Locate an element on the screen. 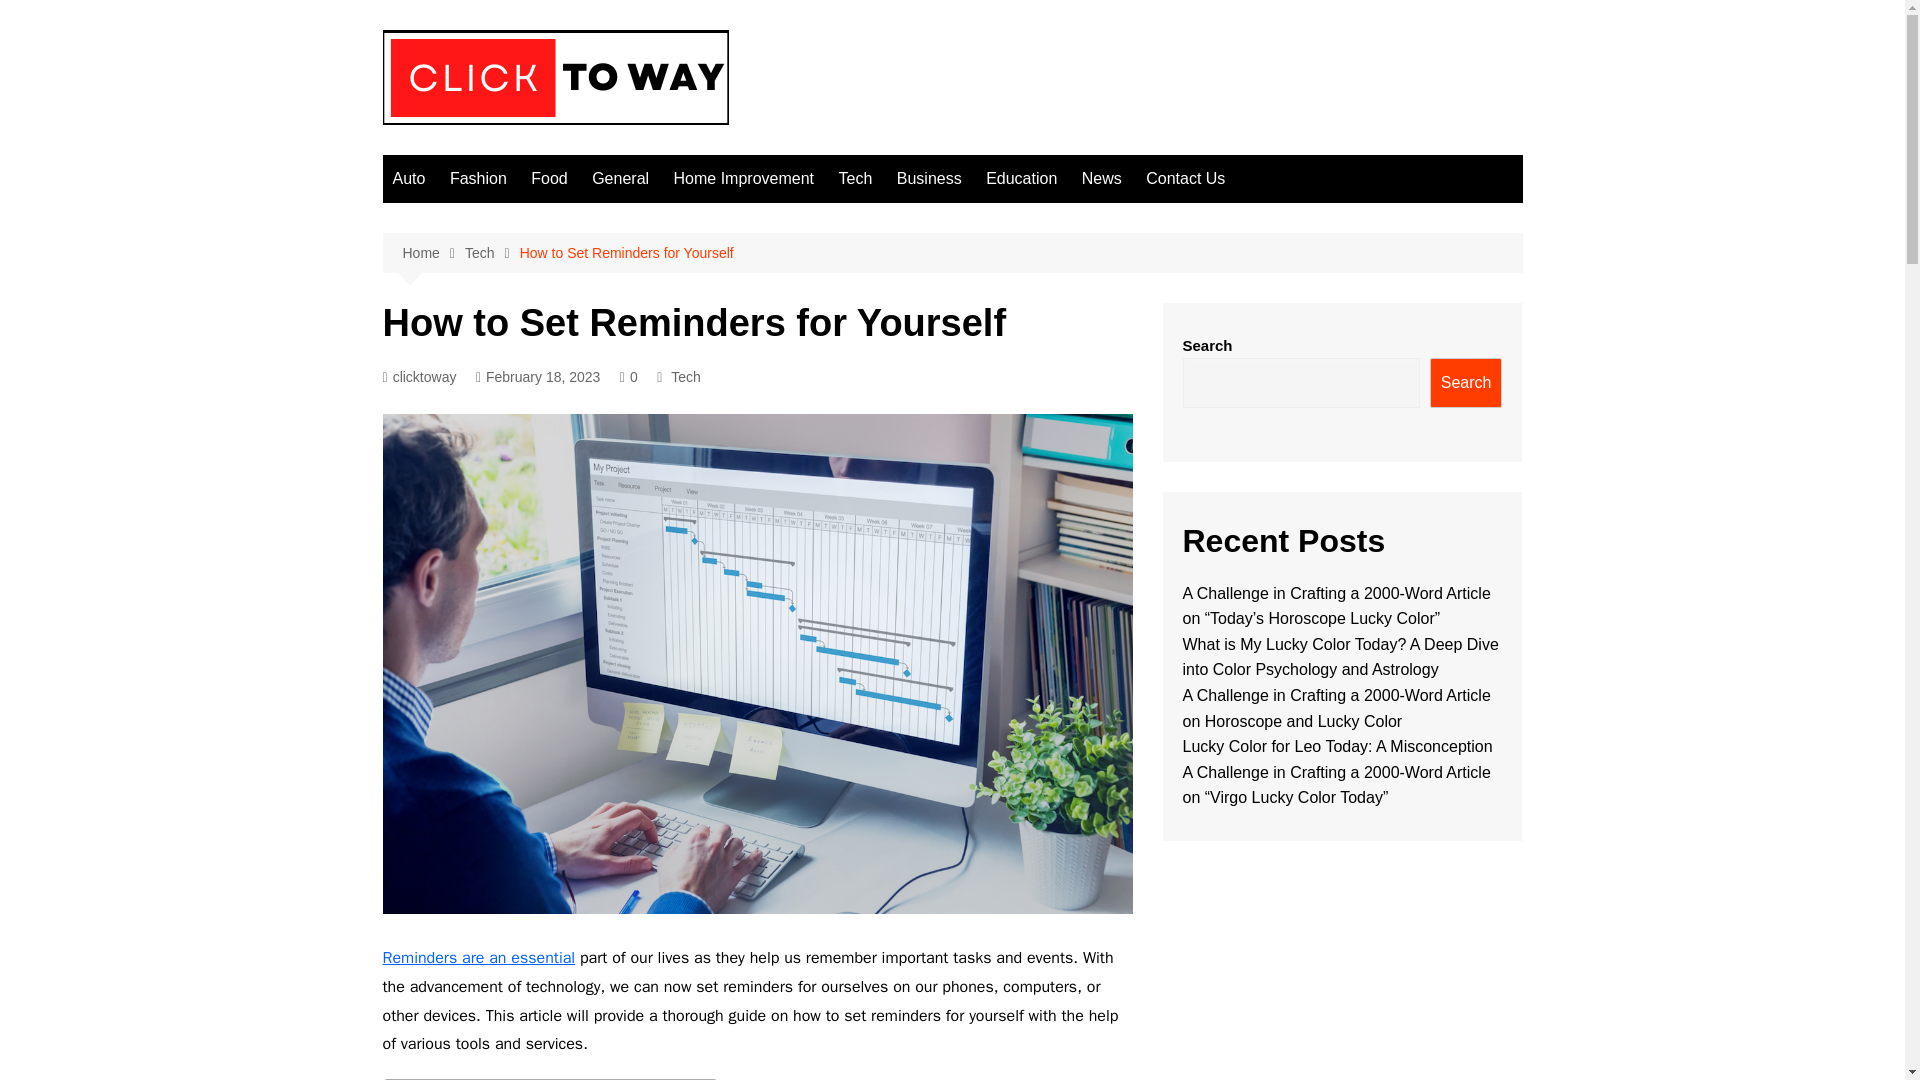  Contact Us is located at coordinates (1185, 179).